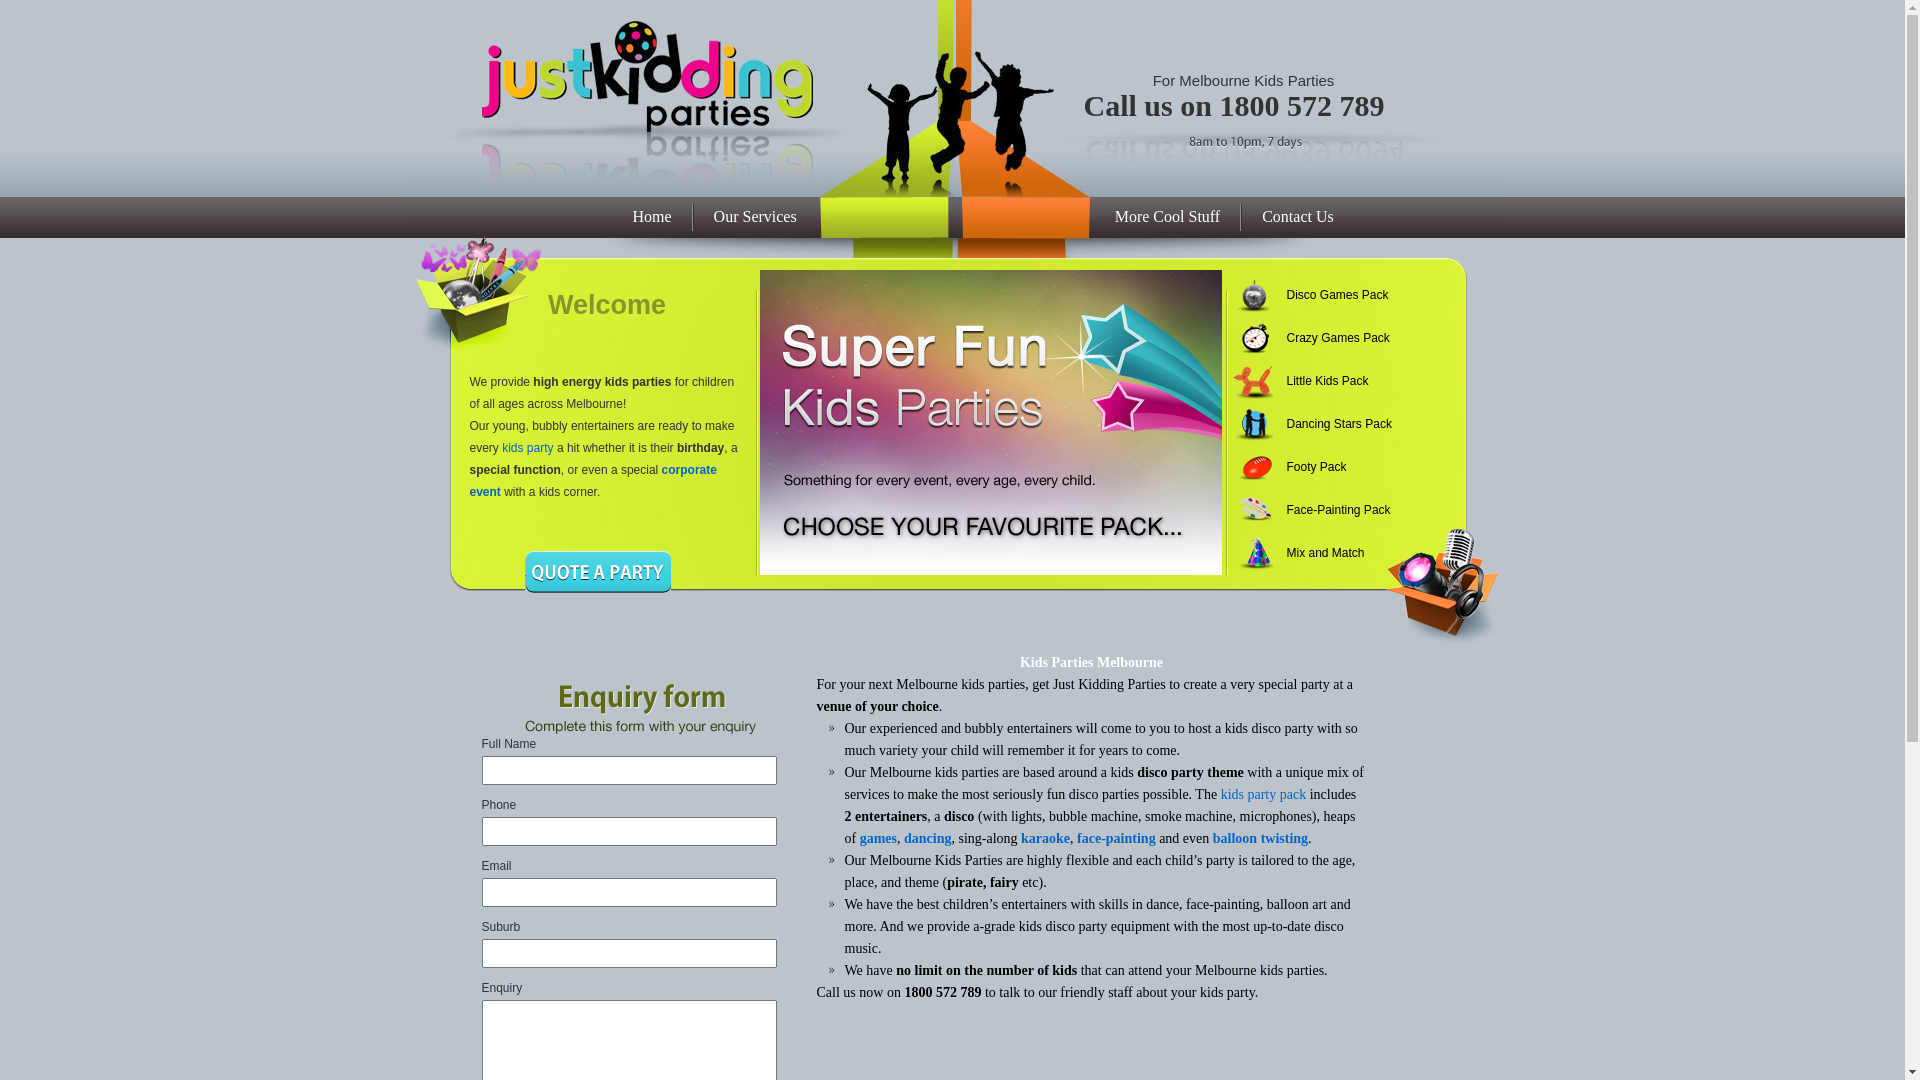  I want to click on Disco Games Pack, so click(1328, 296).